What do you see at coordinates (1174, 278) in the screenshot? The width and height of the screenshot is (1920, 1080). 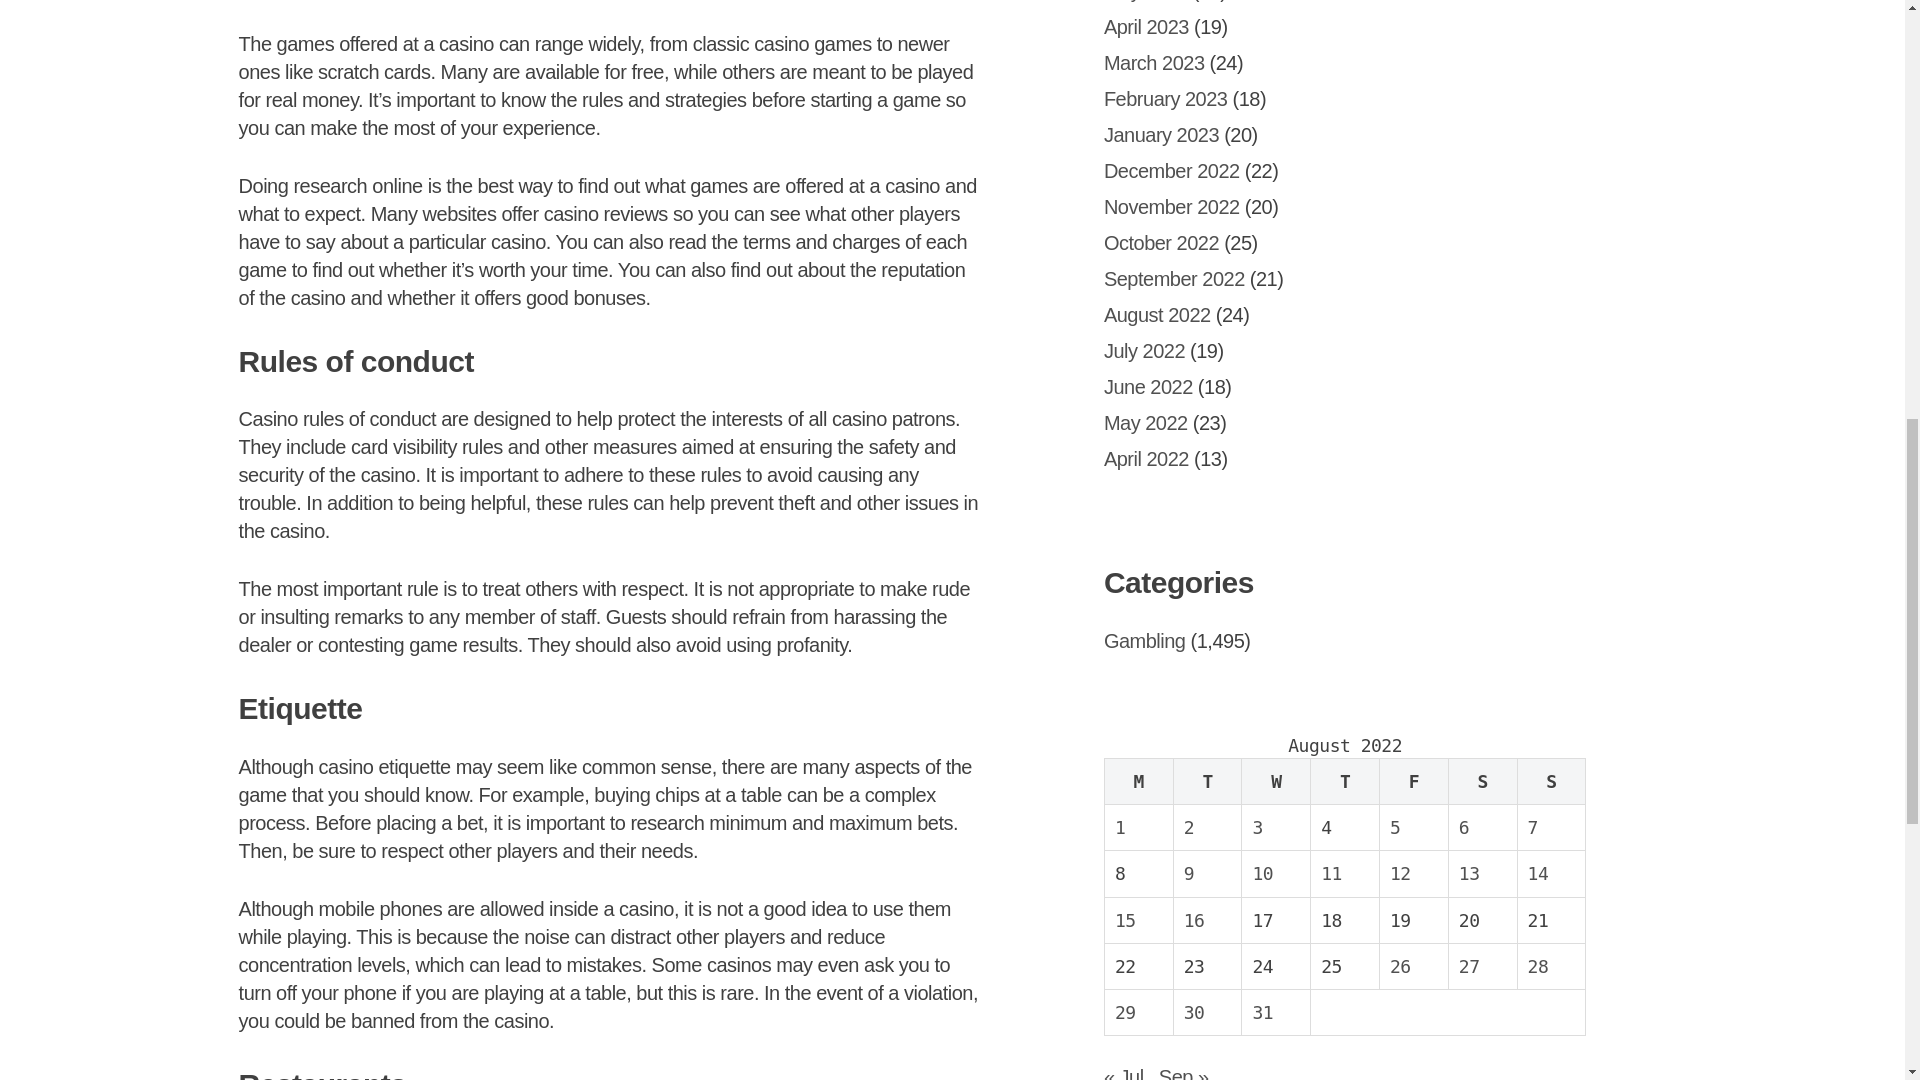 I see `September 2022` at bounding box center [1174, 278].